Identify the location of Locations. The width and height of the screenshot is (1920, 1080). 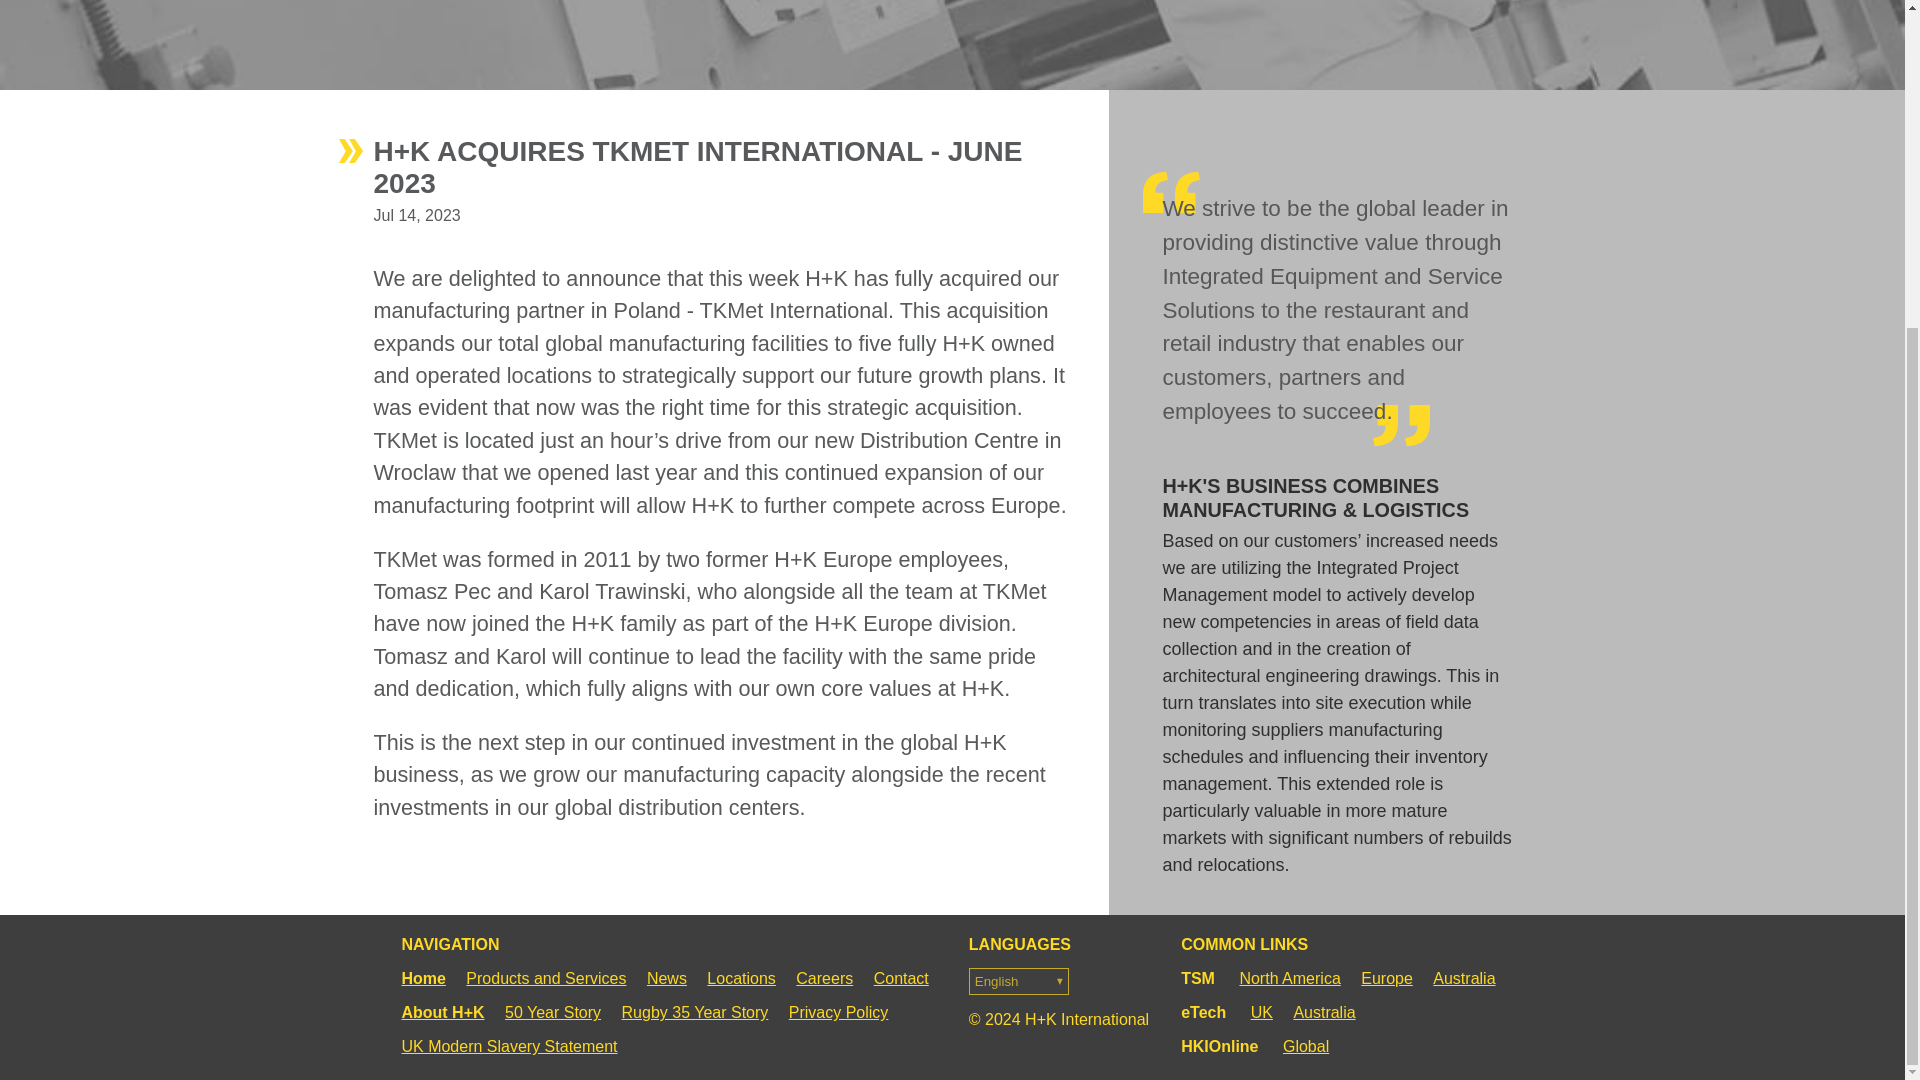
(740, 978).